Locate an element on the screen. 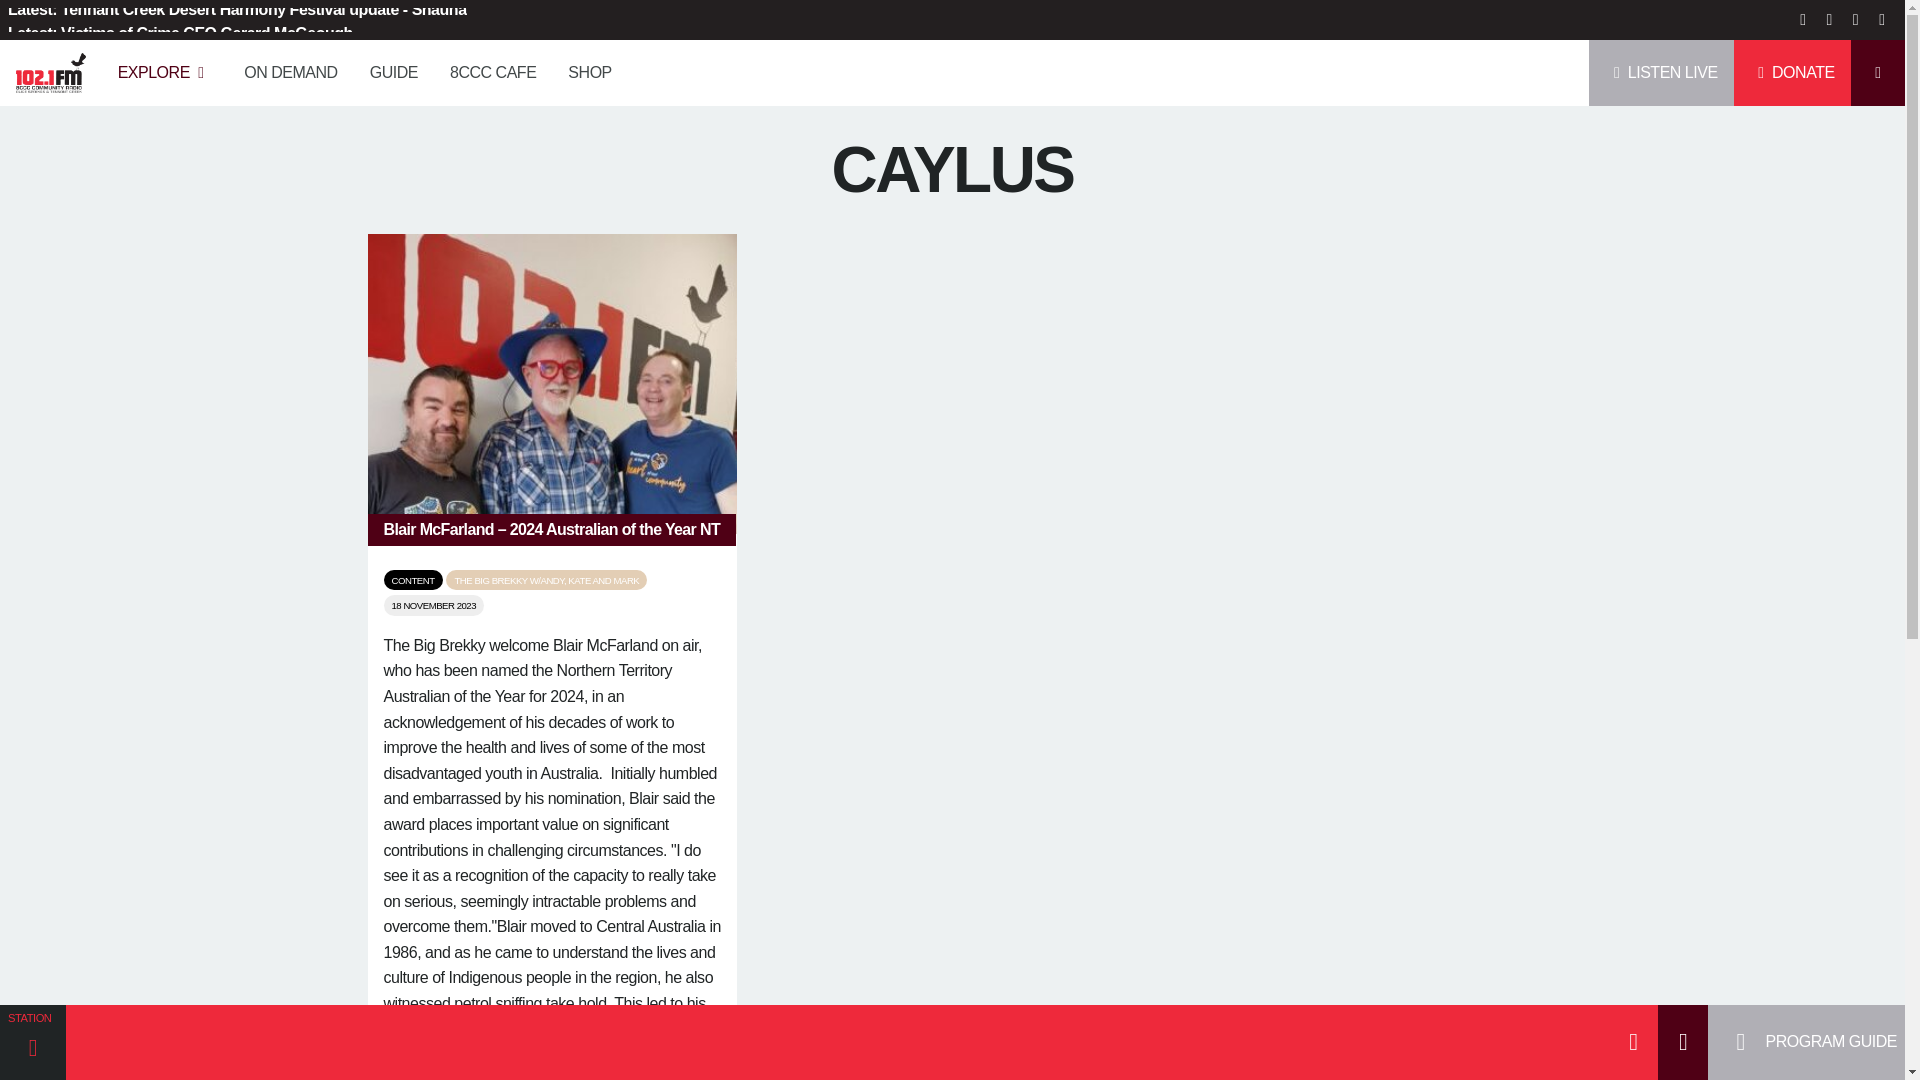 The height and width of the screenshot is (1080, 1920). GUIDE is located at coordinates (434, 64).